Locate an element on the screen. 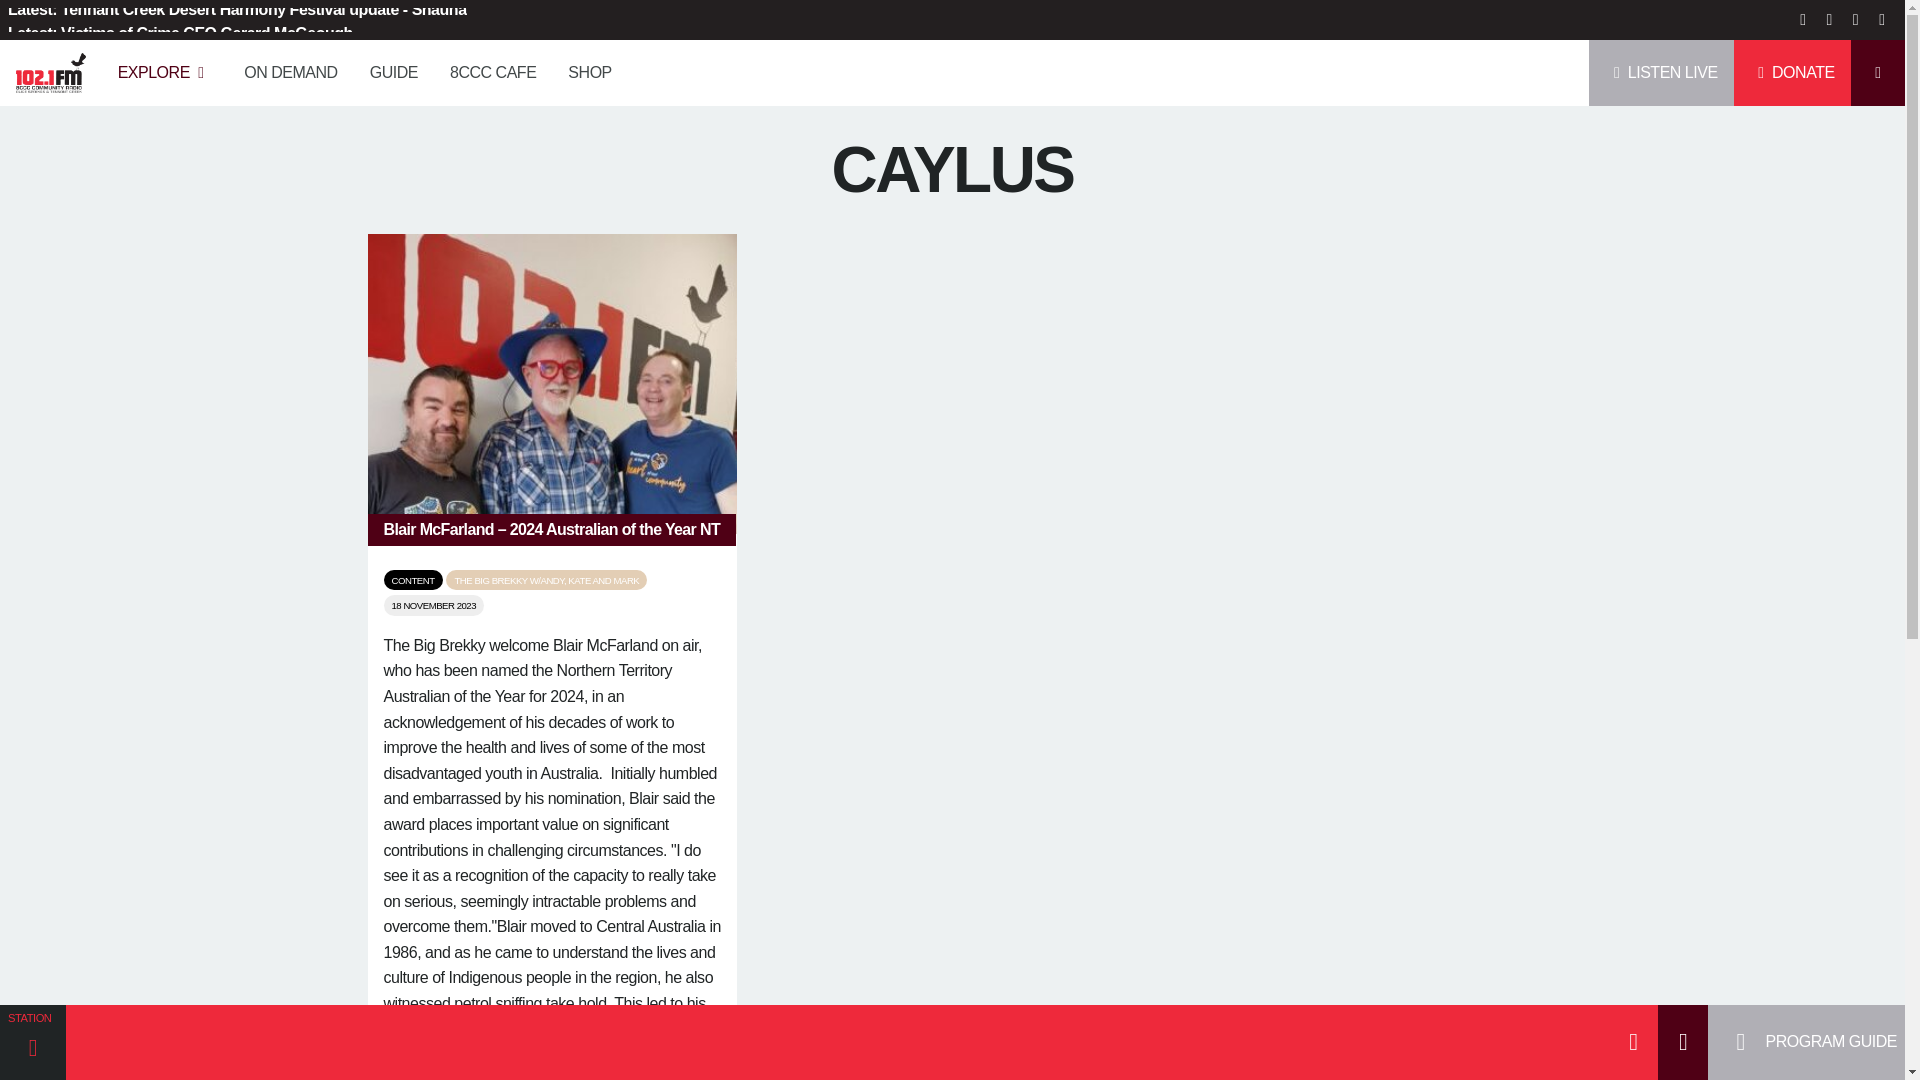 The height and width of the screenshot is (1080, 1920). GUIDE is located at coordinates (434, 64).